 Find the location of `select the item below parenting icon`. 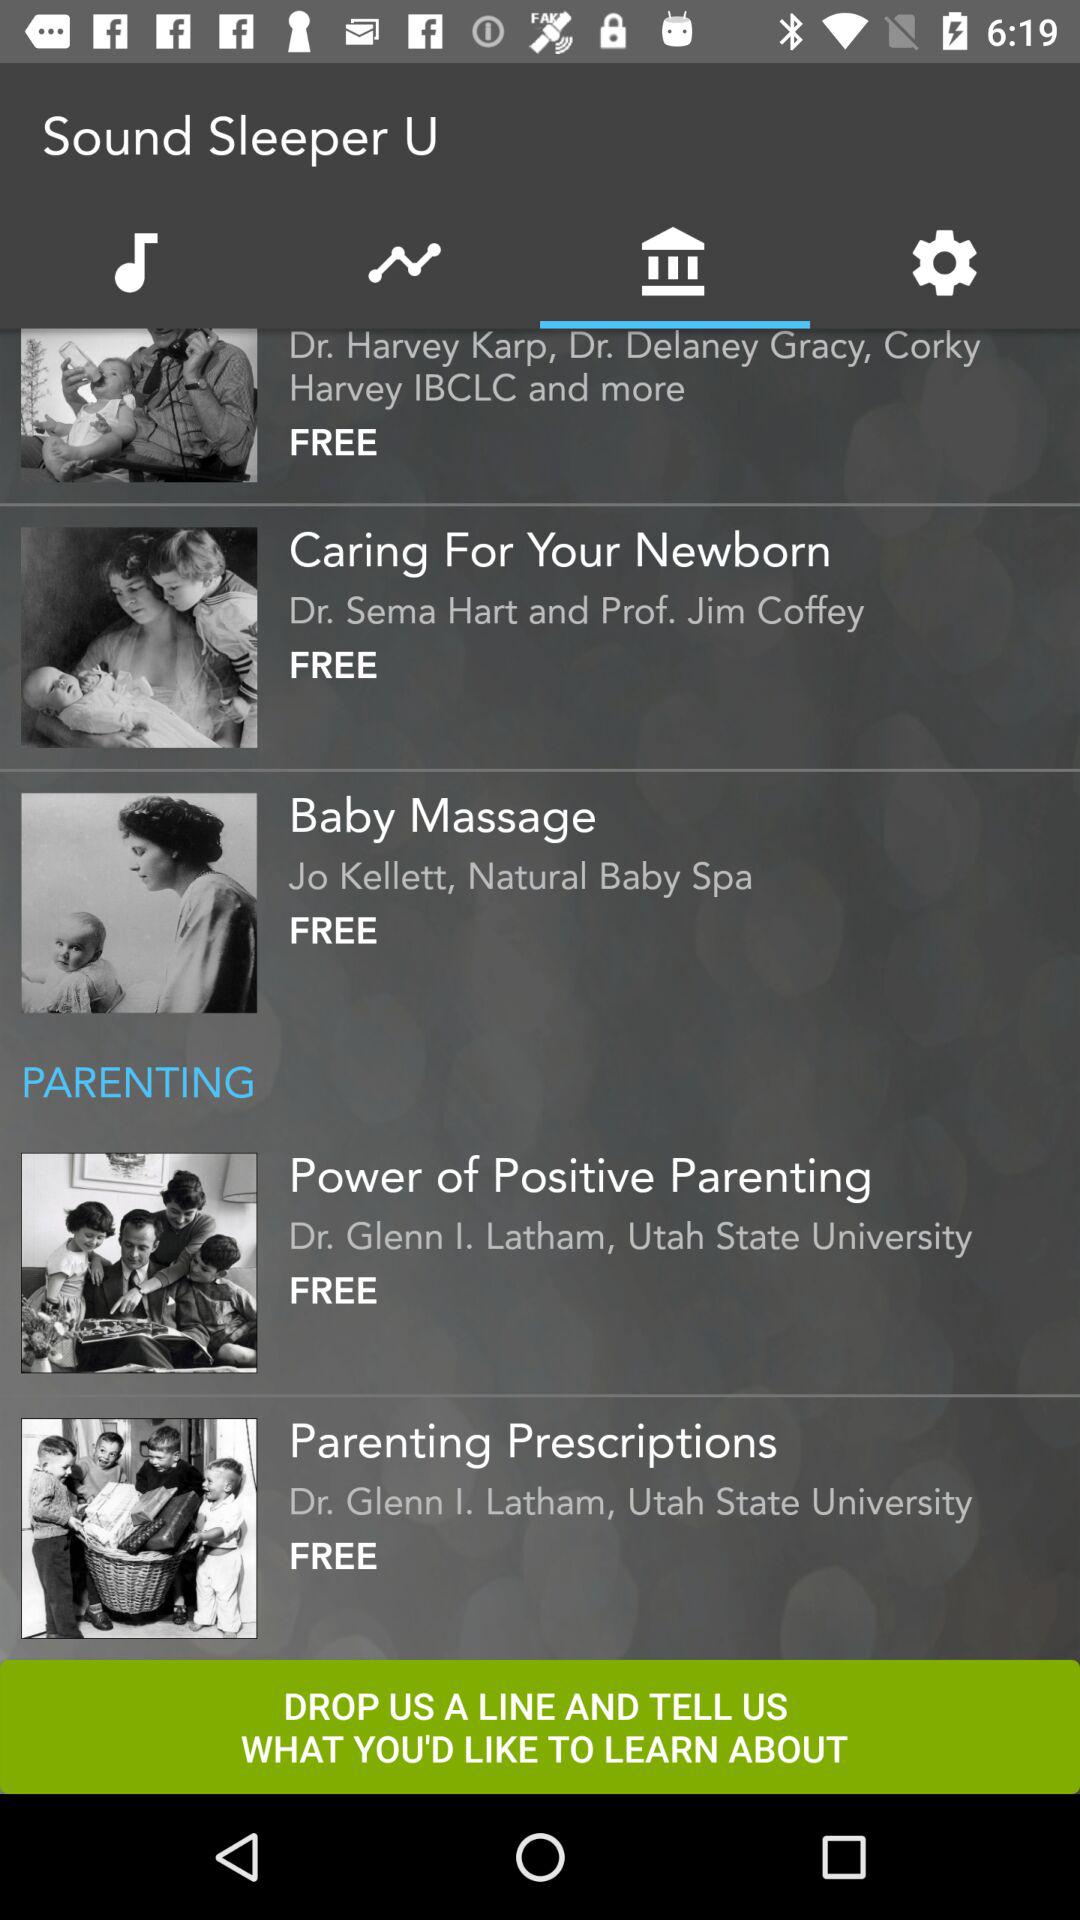

select the item below parenting icon is located at coordinates (679, 1167).